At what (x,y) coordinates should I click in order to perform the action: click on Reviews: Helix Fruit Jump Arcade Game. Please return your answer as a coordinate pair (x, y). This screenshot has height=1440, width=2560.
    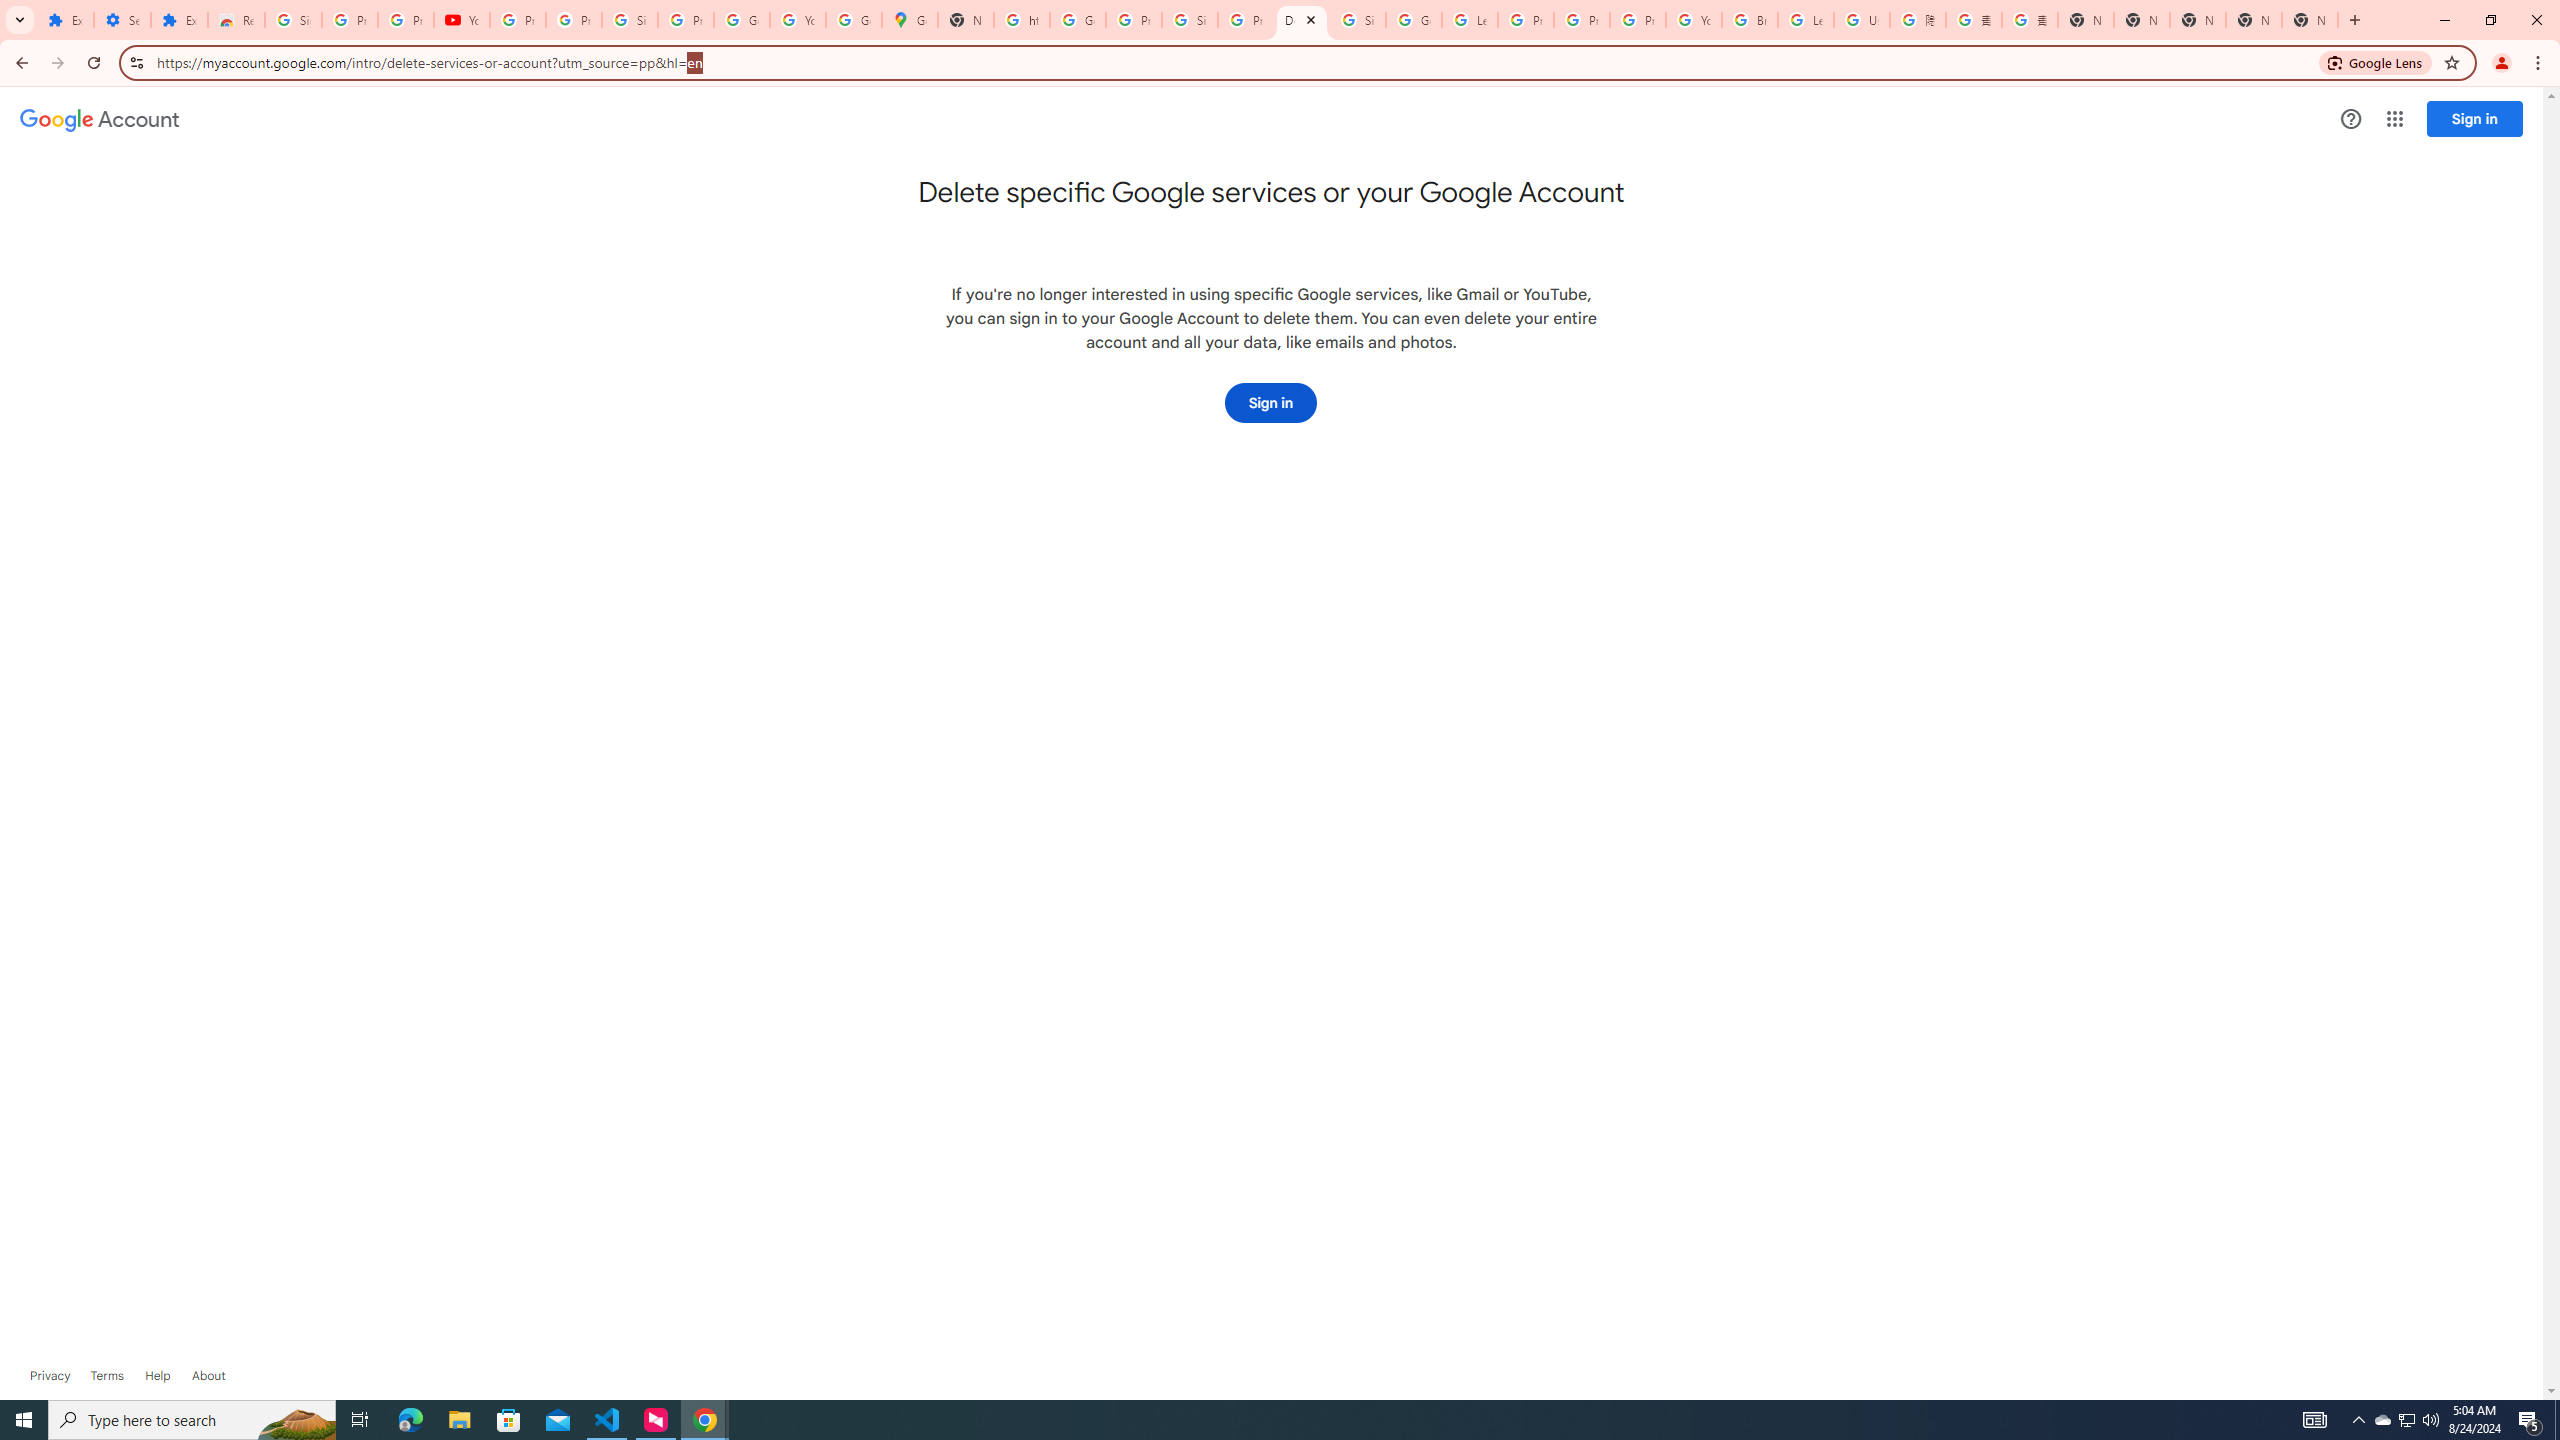
    Looking at the image, I should click on (236, 20).